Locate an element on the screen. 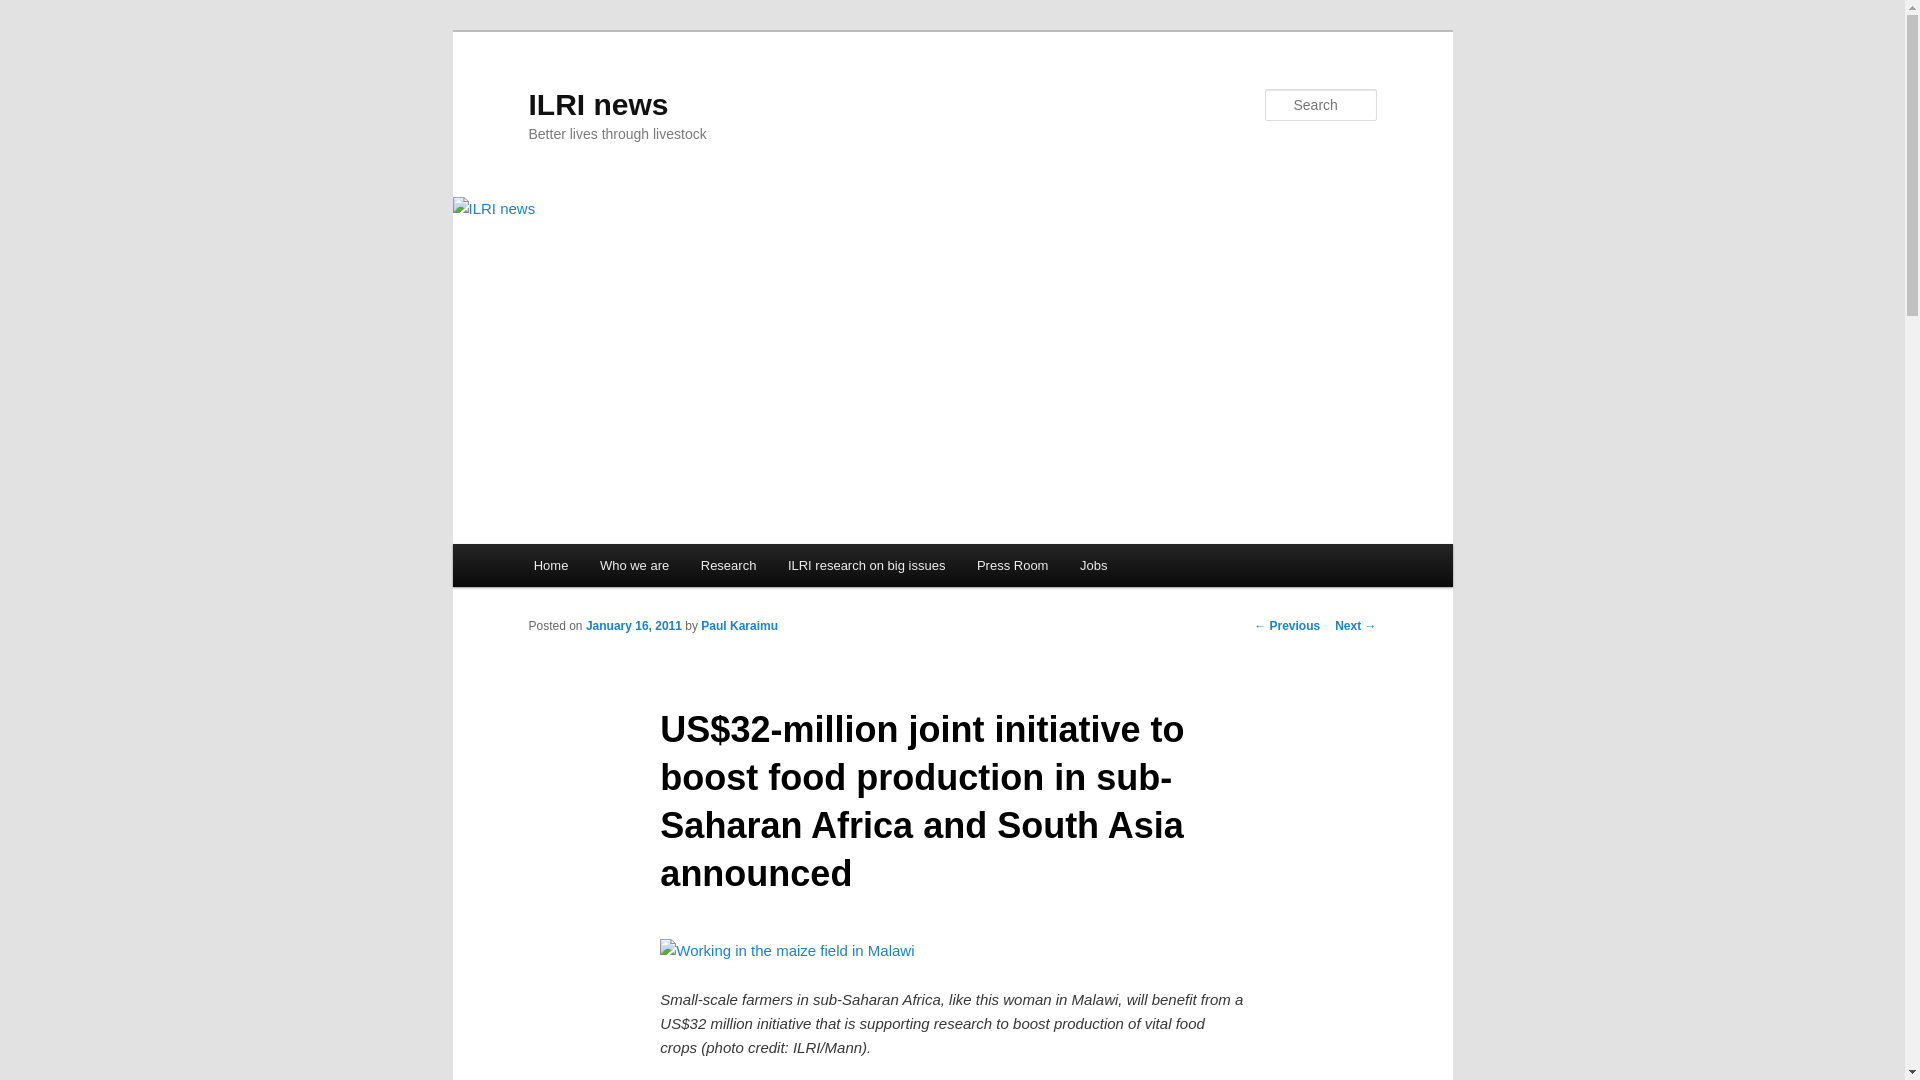  Research is located at coordinates (728, 566).